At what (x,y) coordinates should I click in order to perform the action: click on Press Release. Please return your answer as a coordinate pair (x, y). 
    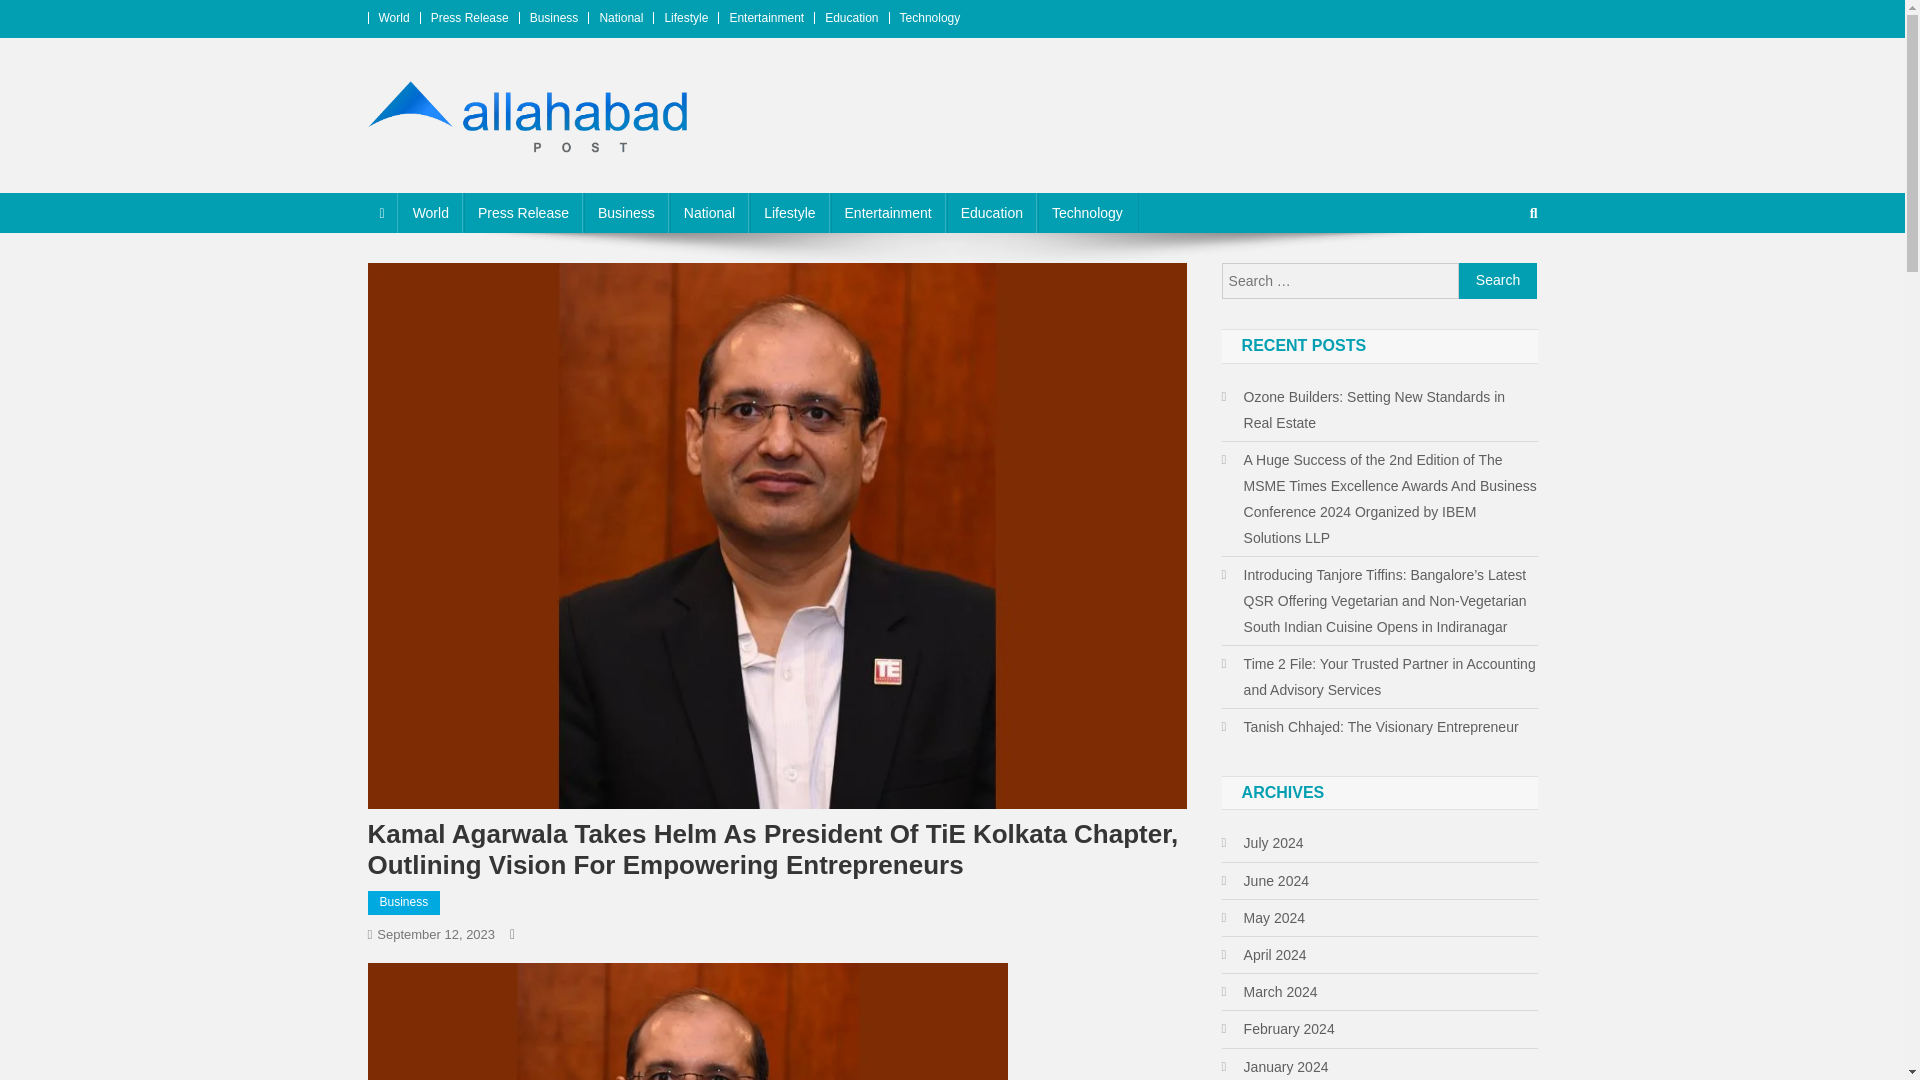
    Looking at the image, I should click on (469, 17).